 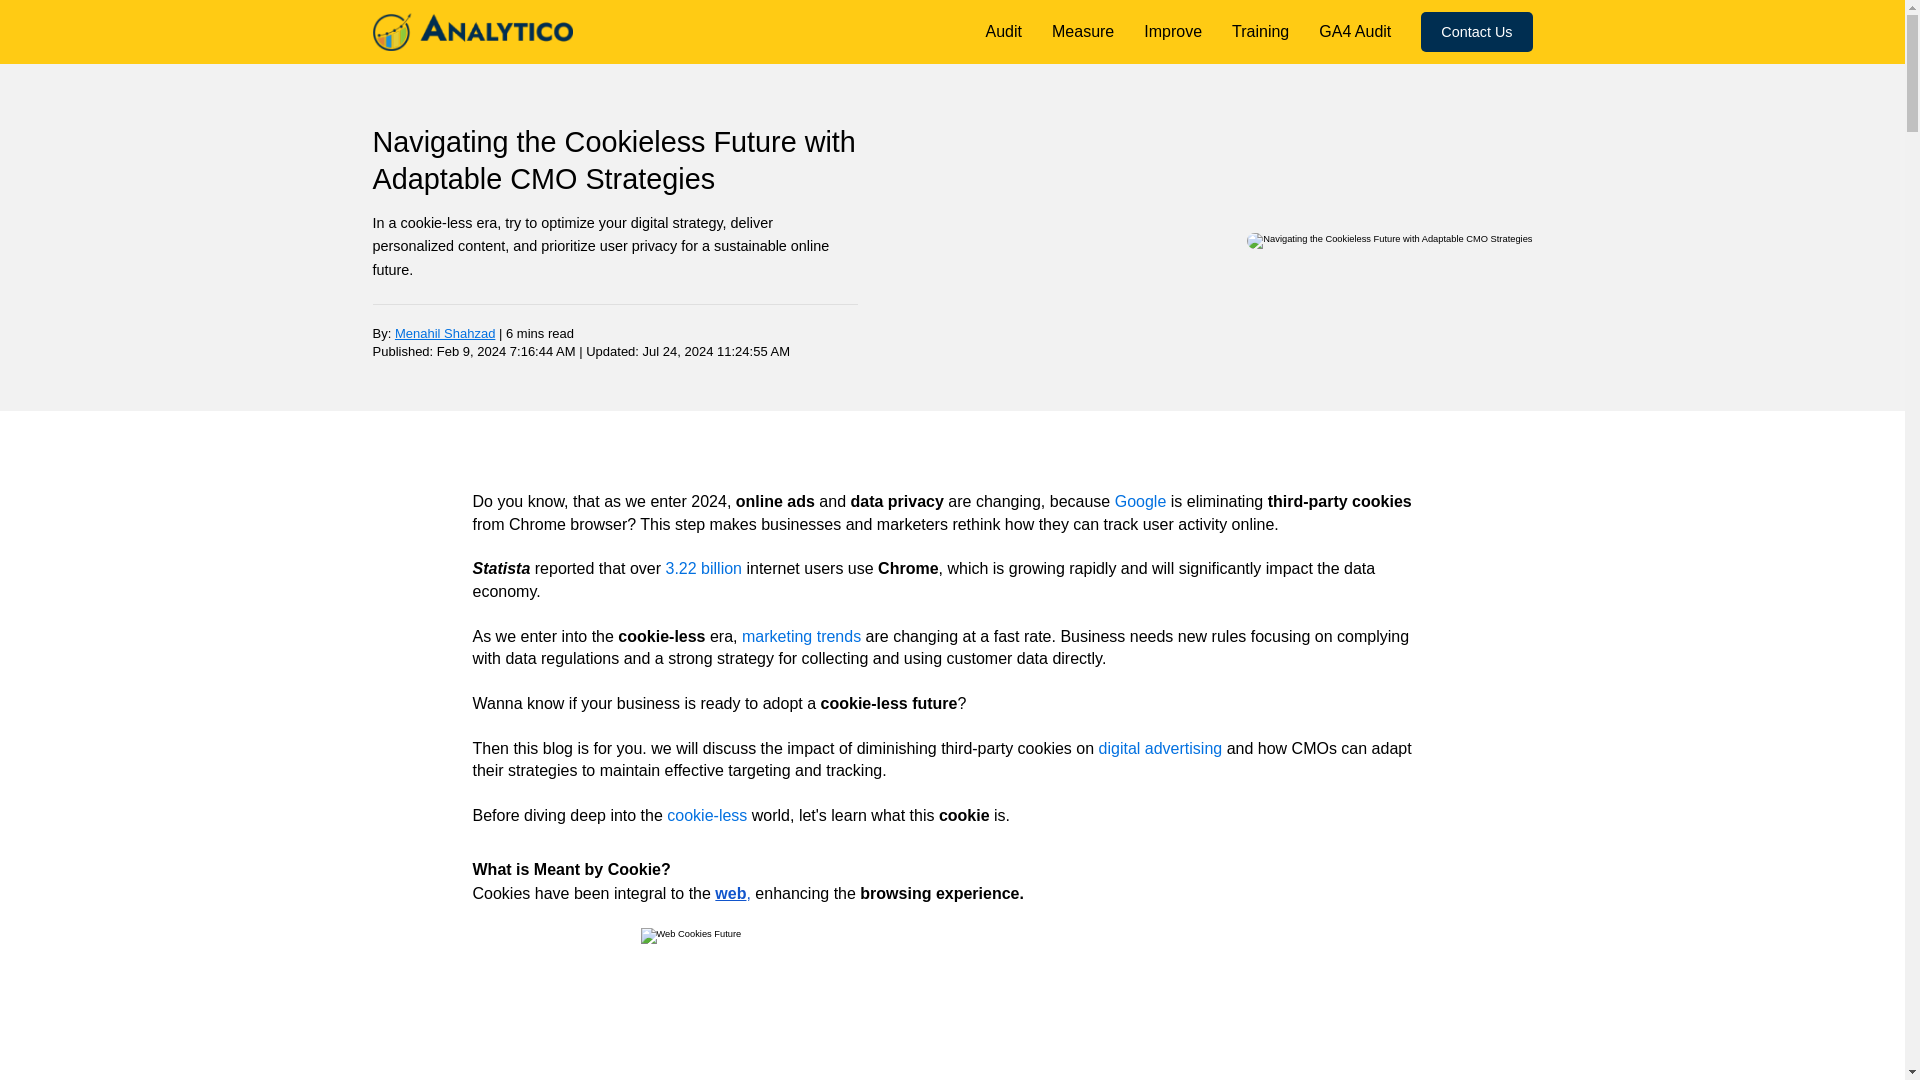 I want to click on Improve, so click(x=1172, y=30).